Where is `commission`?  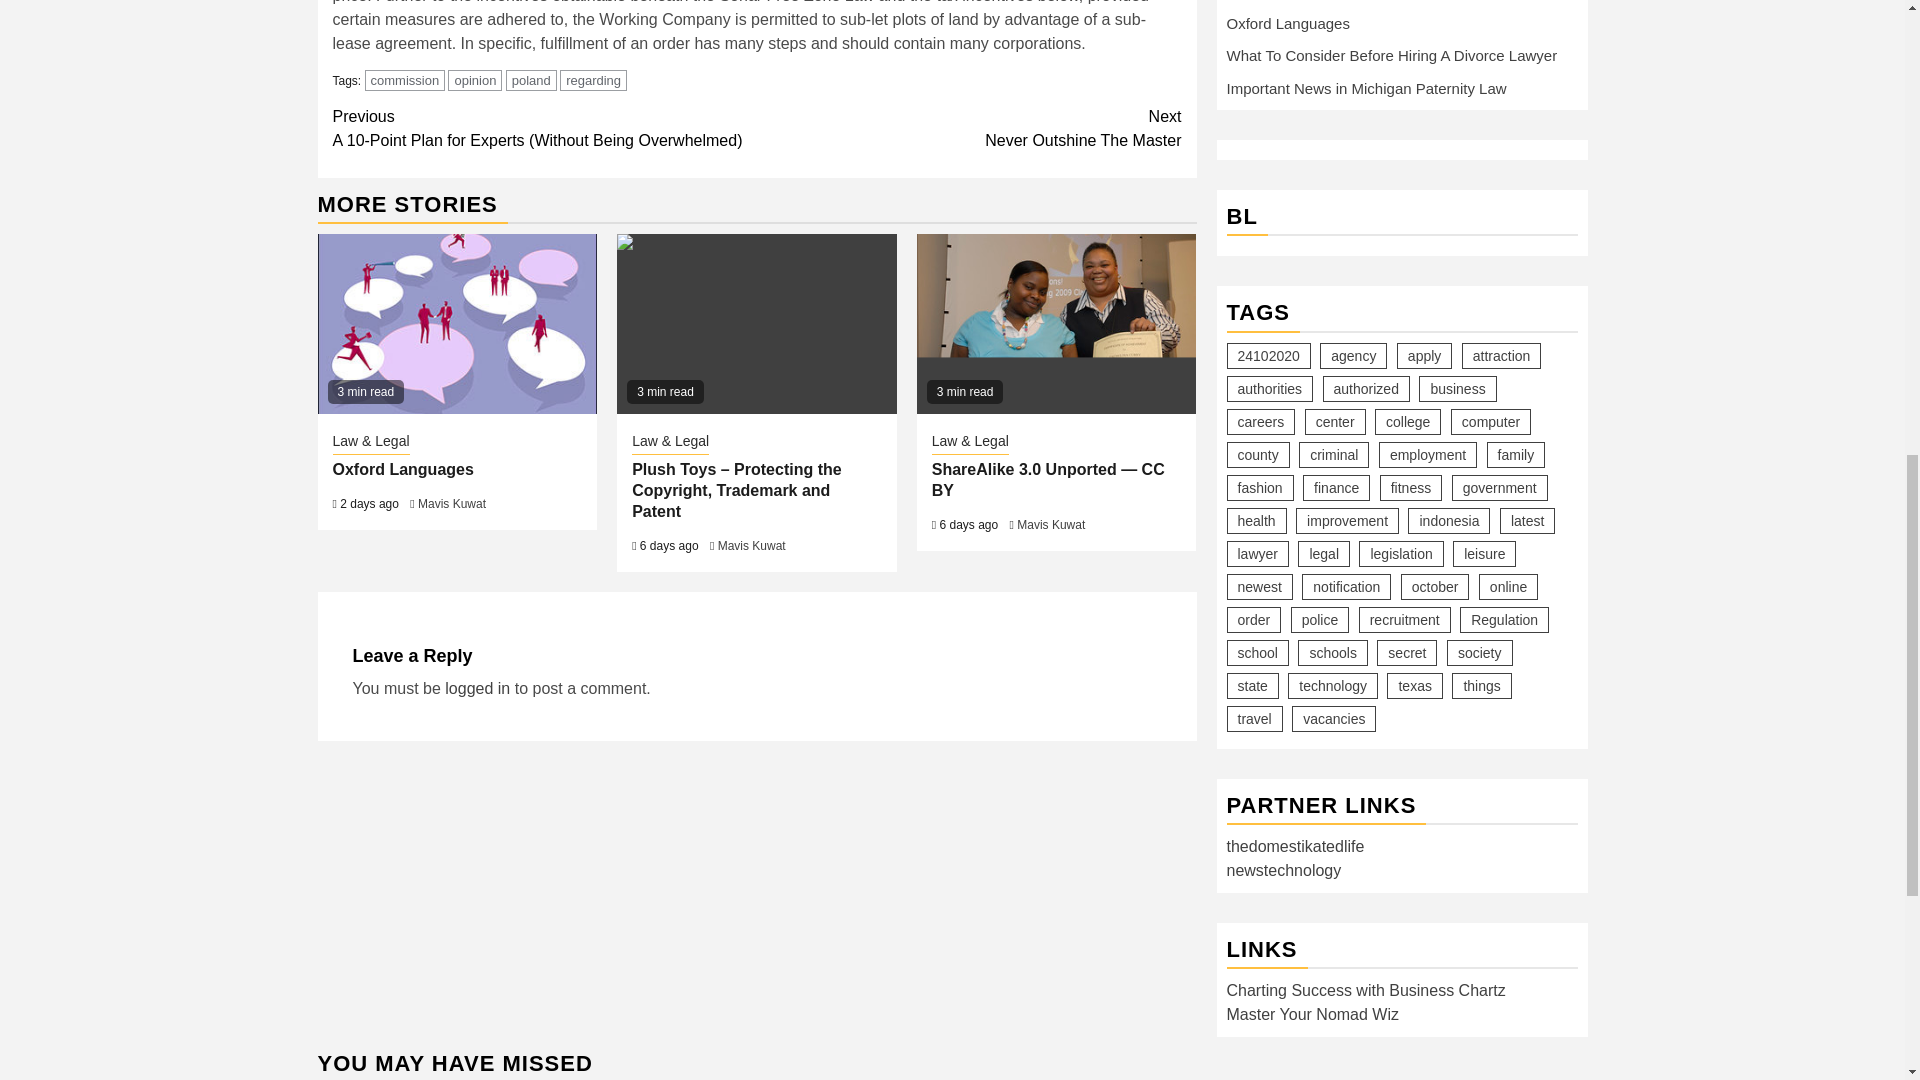
commission is located at coordinates (404, 80).